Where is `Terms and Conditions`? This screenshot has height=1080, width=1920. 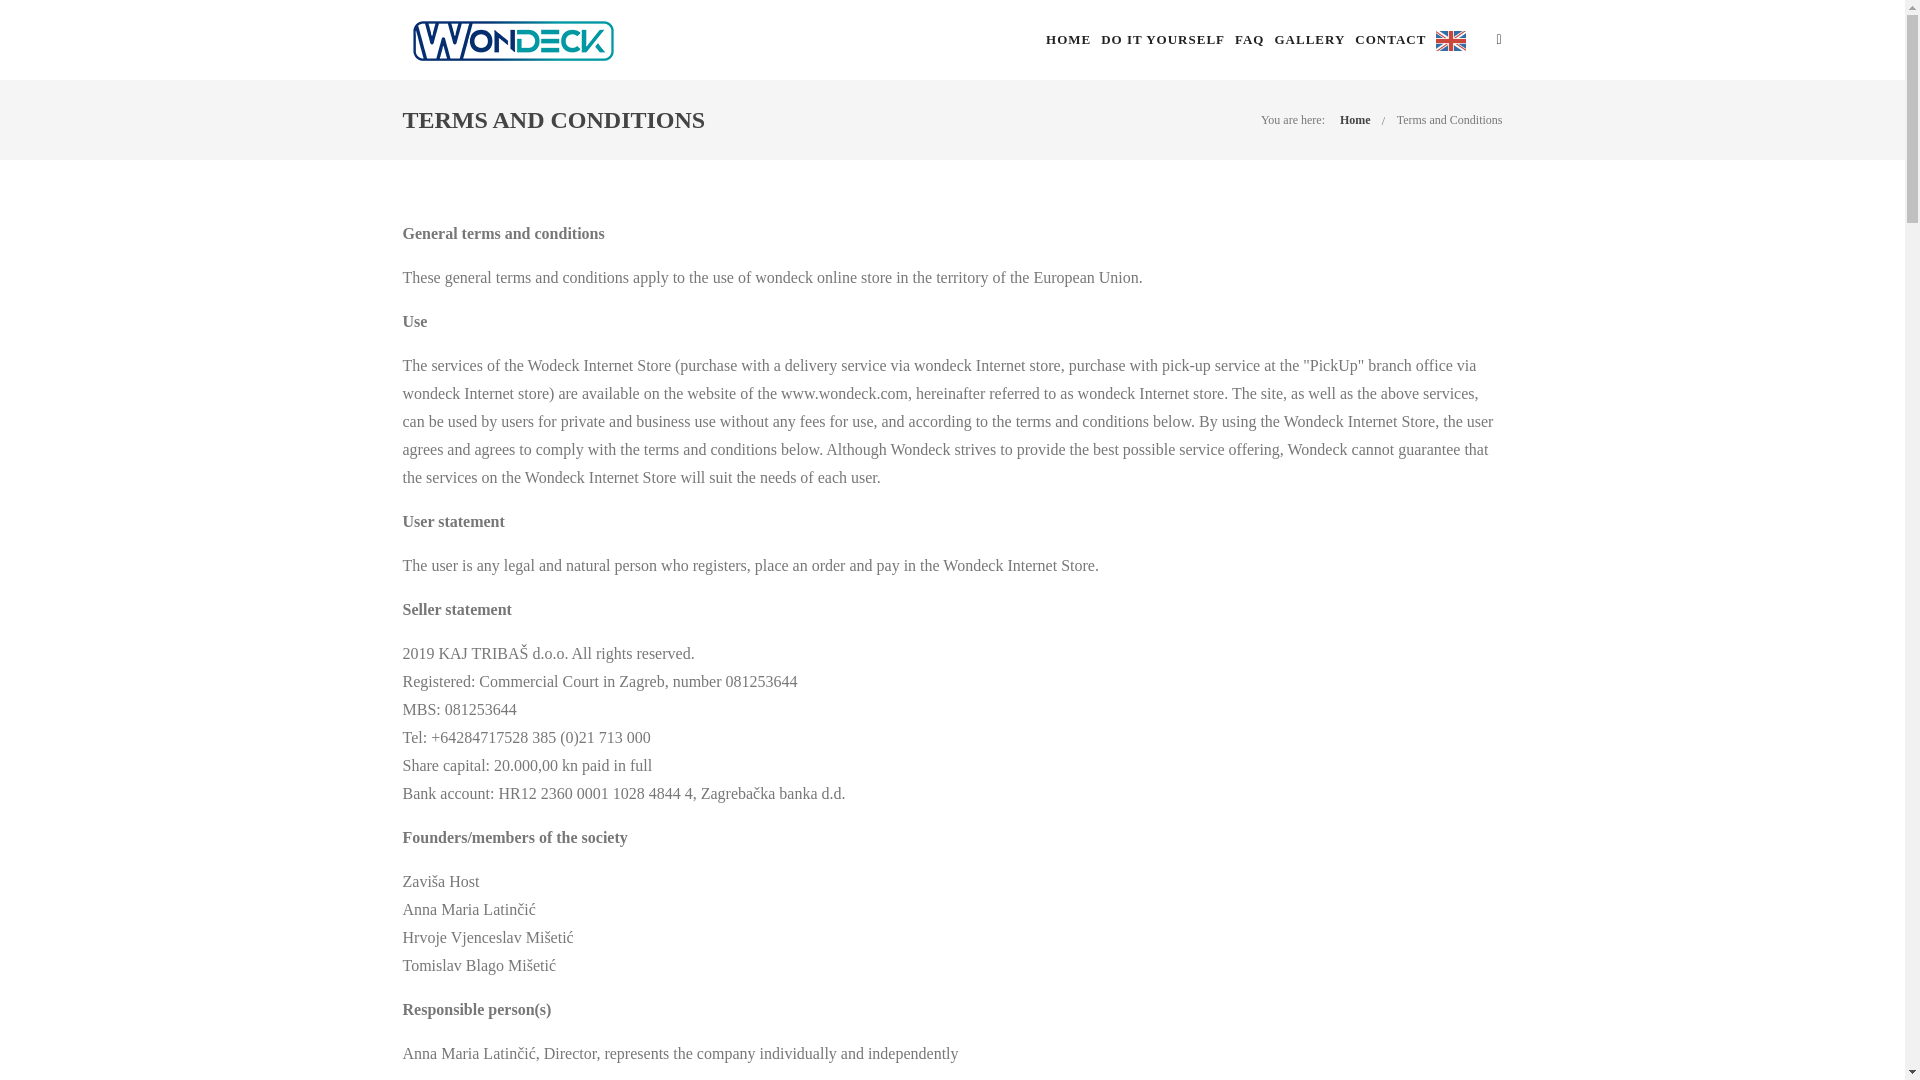 Terms and Conditions is located at coordinates (1450, 120).